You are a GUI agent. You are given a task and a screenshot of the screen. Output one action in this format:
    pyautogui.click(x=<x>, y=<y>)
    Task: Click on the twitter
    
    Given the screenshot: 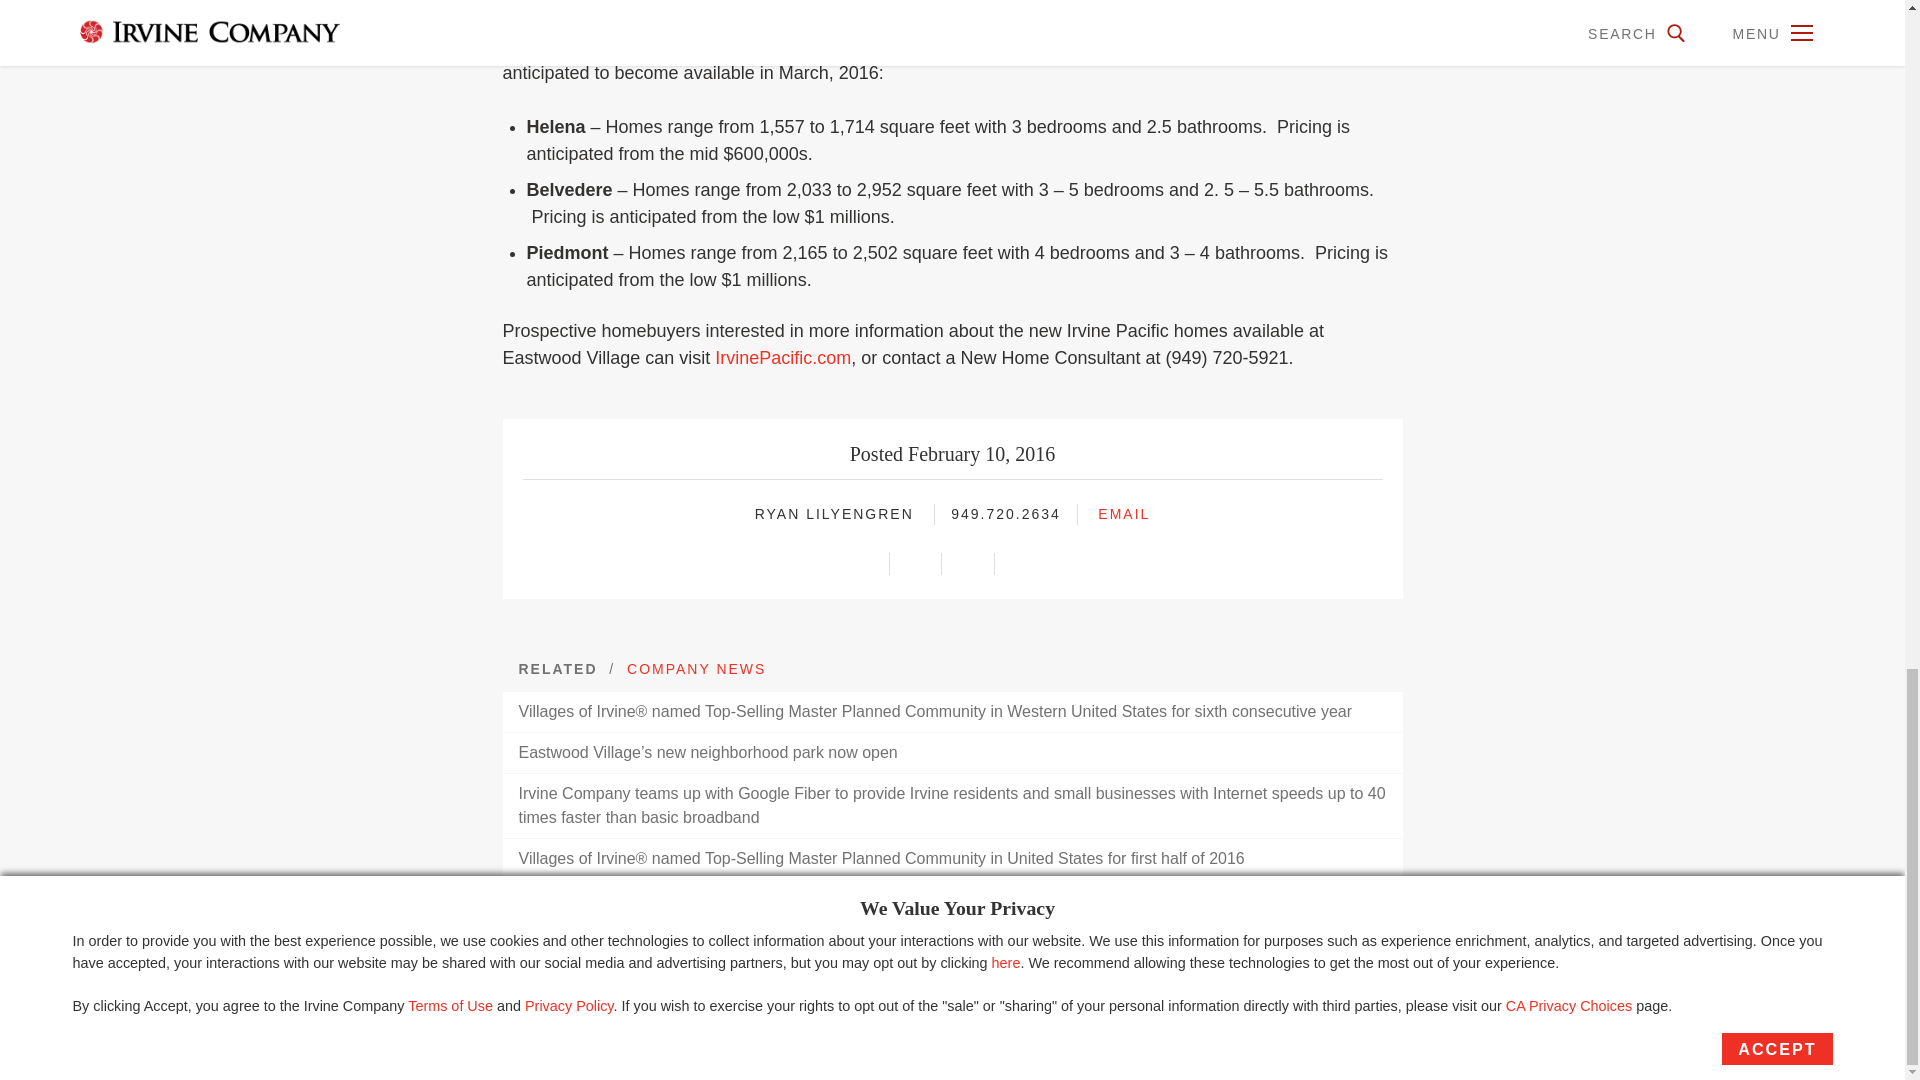 What is the action you would take?
    pyautogui.click(x=916, y=563)
    